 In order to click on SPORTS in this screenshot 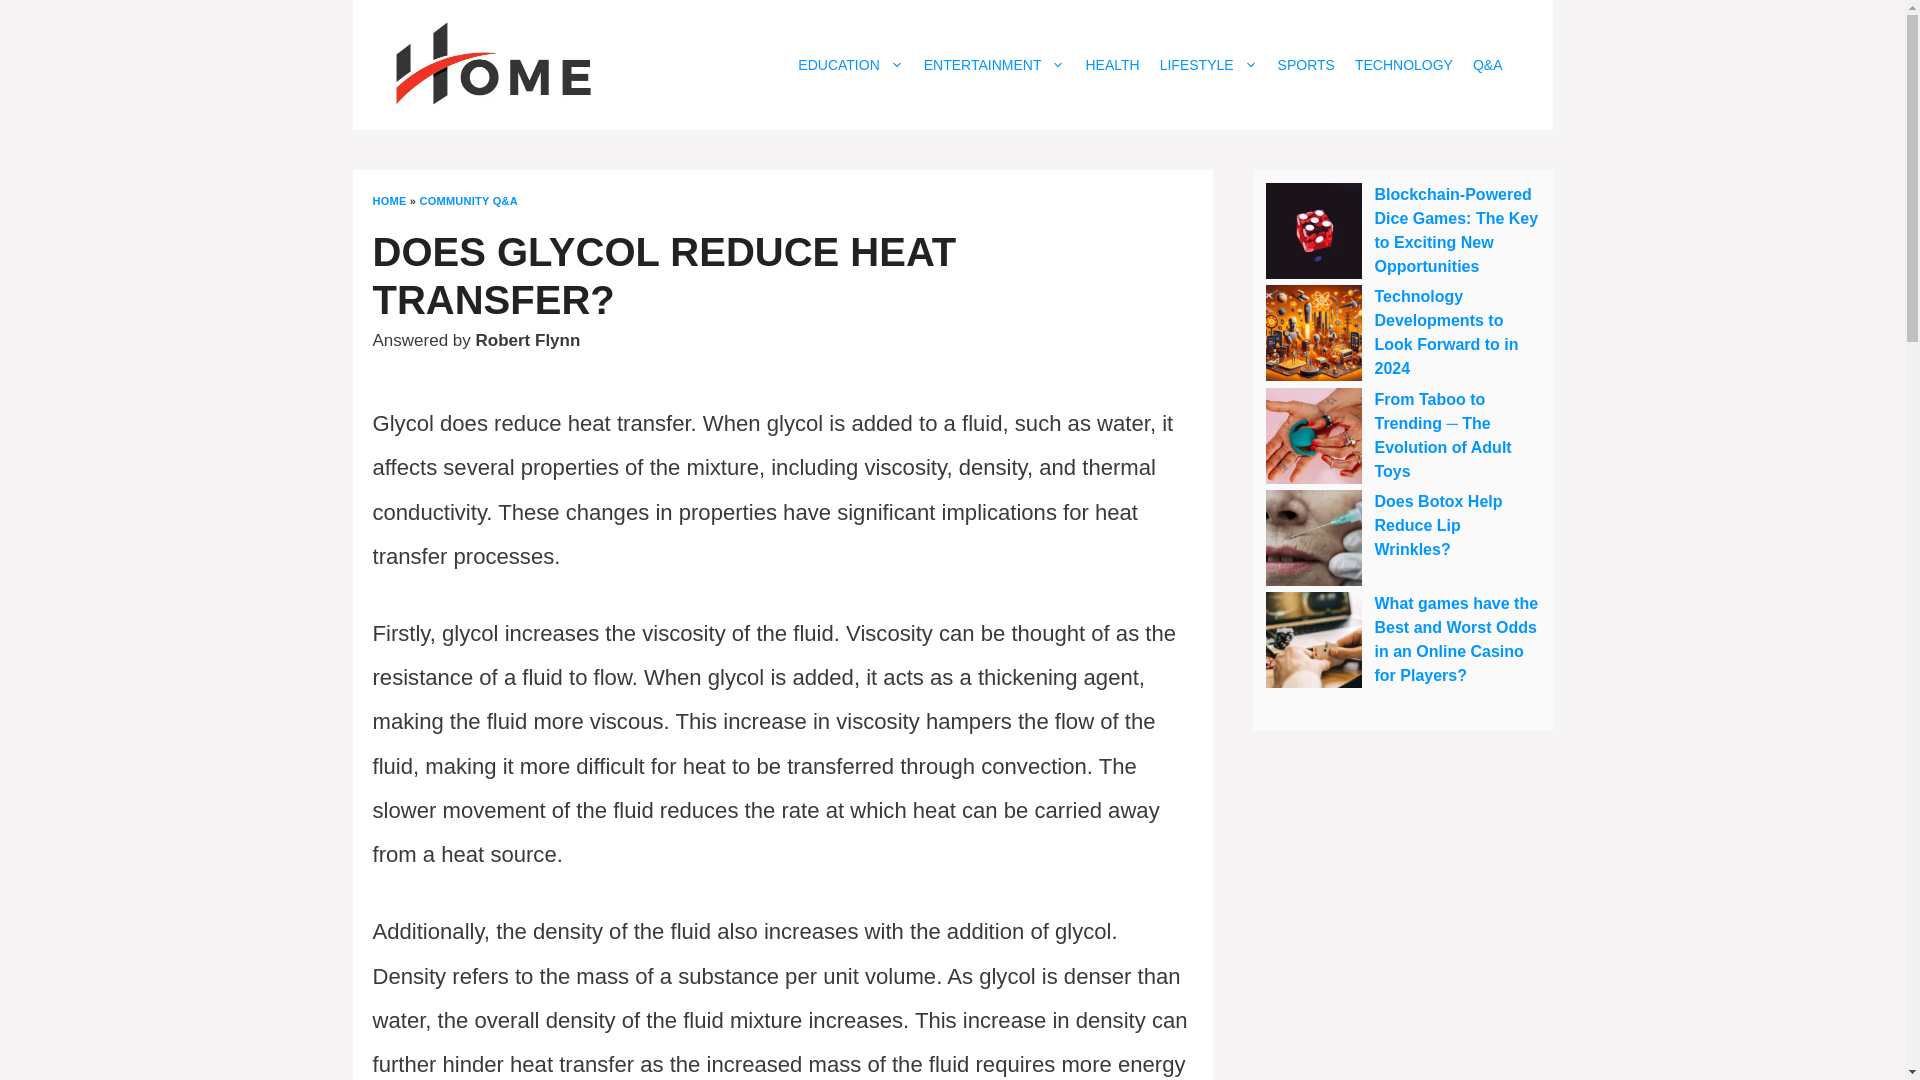, I will do `click(1306, 64)`.